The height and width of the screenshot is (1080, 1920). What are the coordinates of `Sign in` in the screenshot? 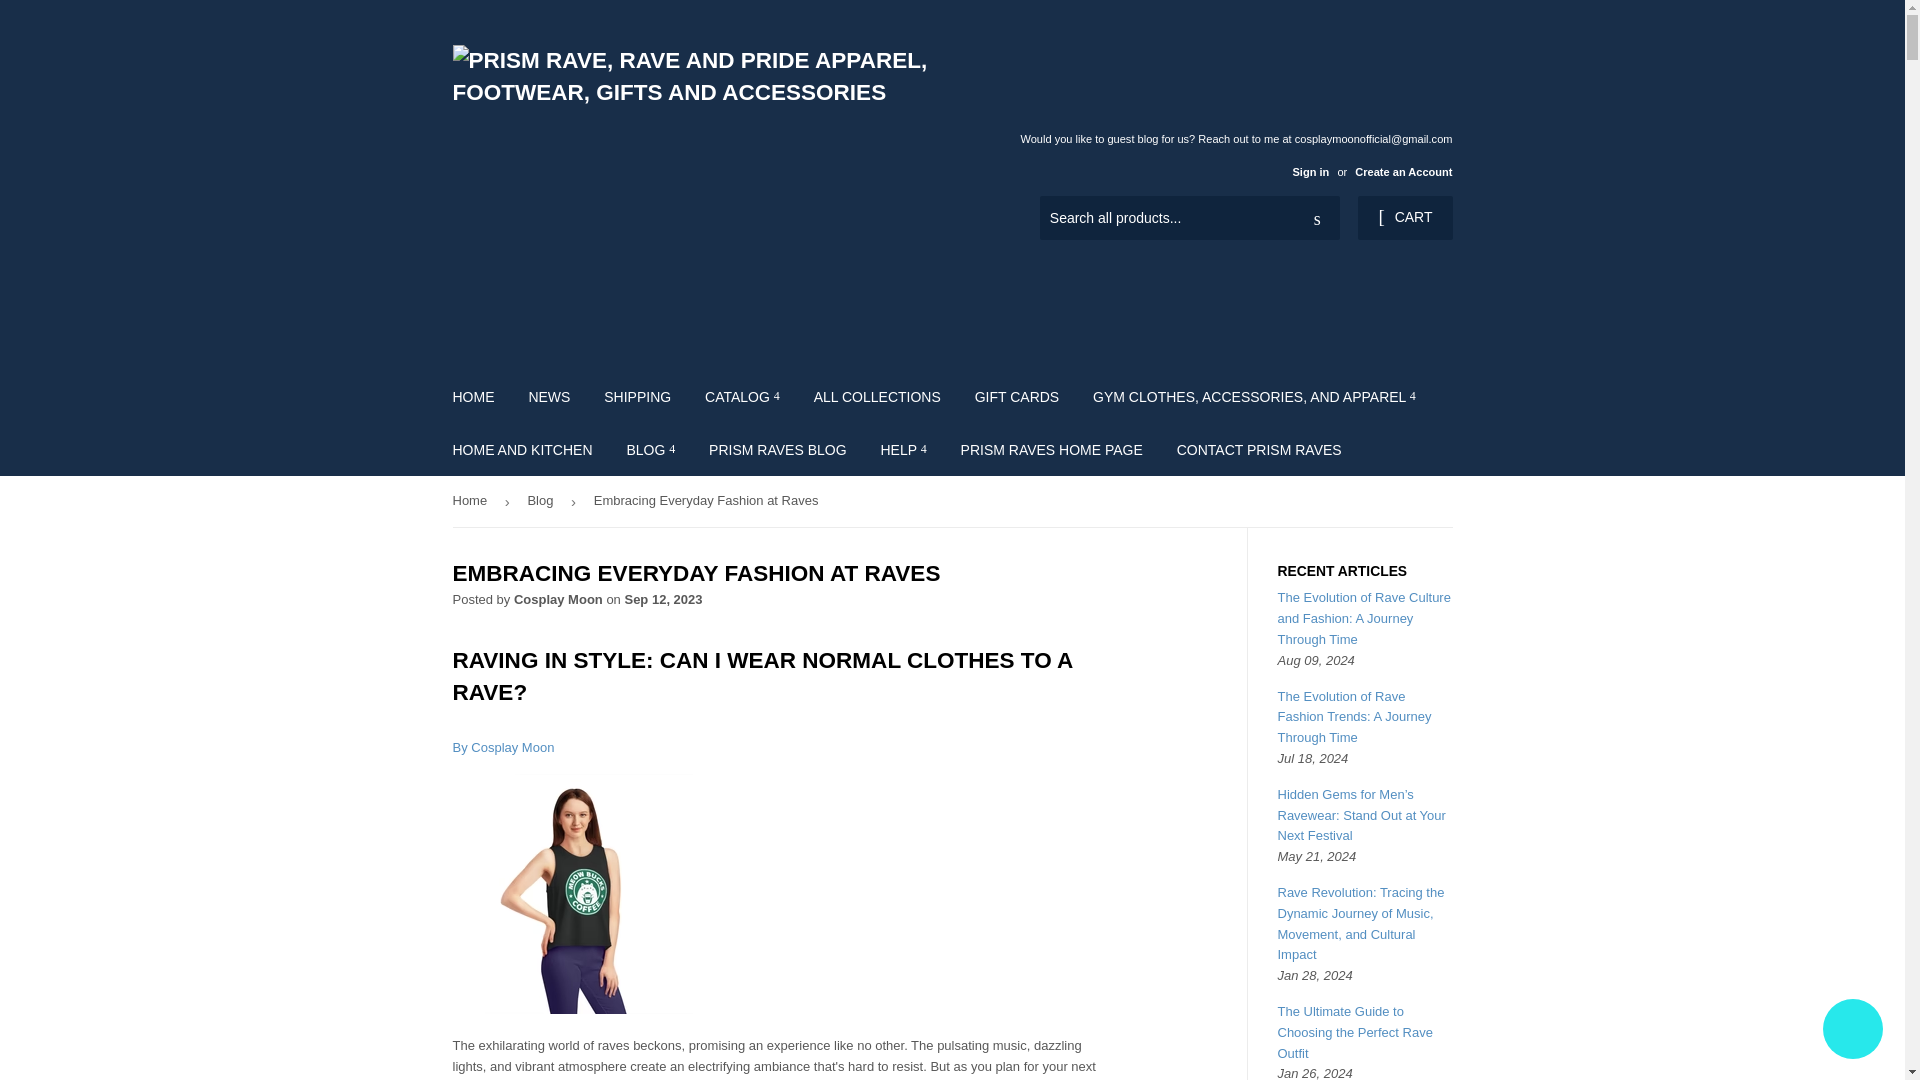 It's located at (1310, 172).